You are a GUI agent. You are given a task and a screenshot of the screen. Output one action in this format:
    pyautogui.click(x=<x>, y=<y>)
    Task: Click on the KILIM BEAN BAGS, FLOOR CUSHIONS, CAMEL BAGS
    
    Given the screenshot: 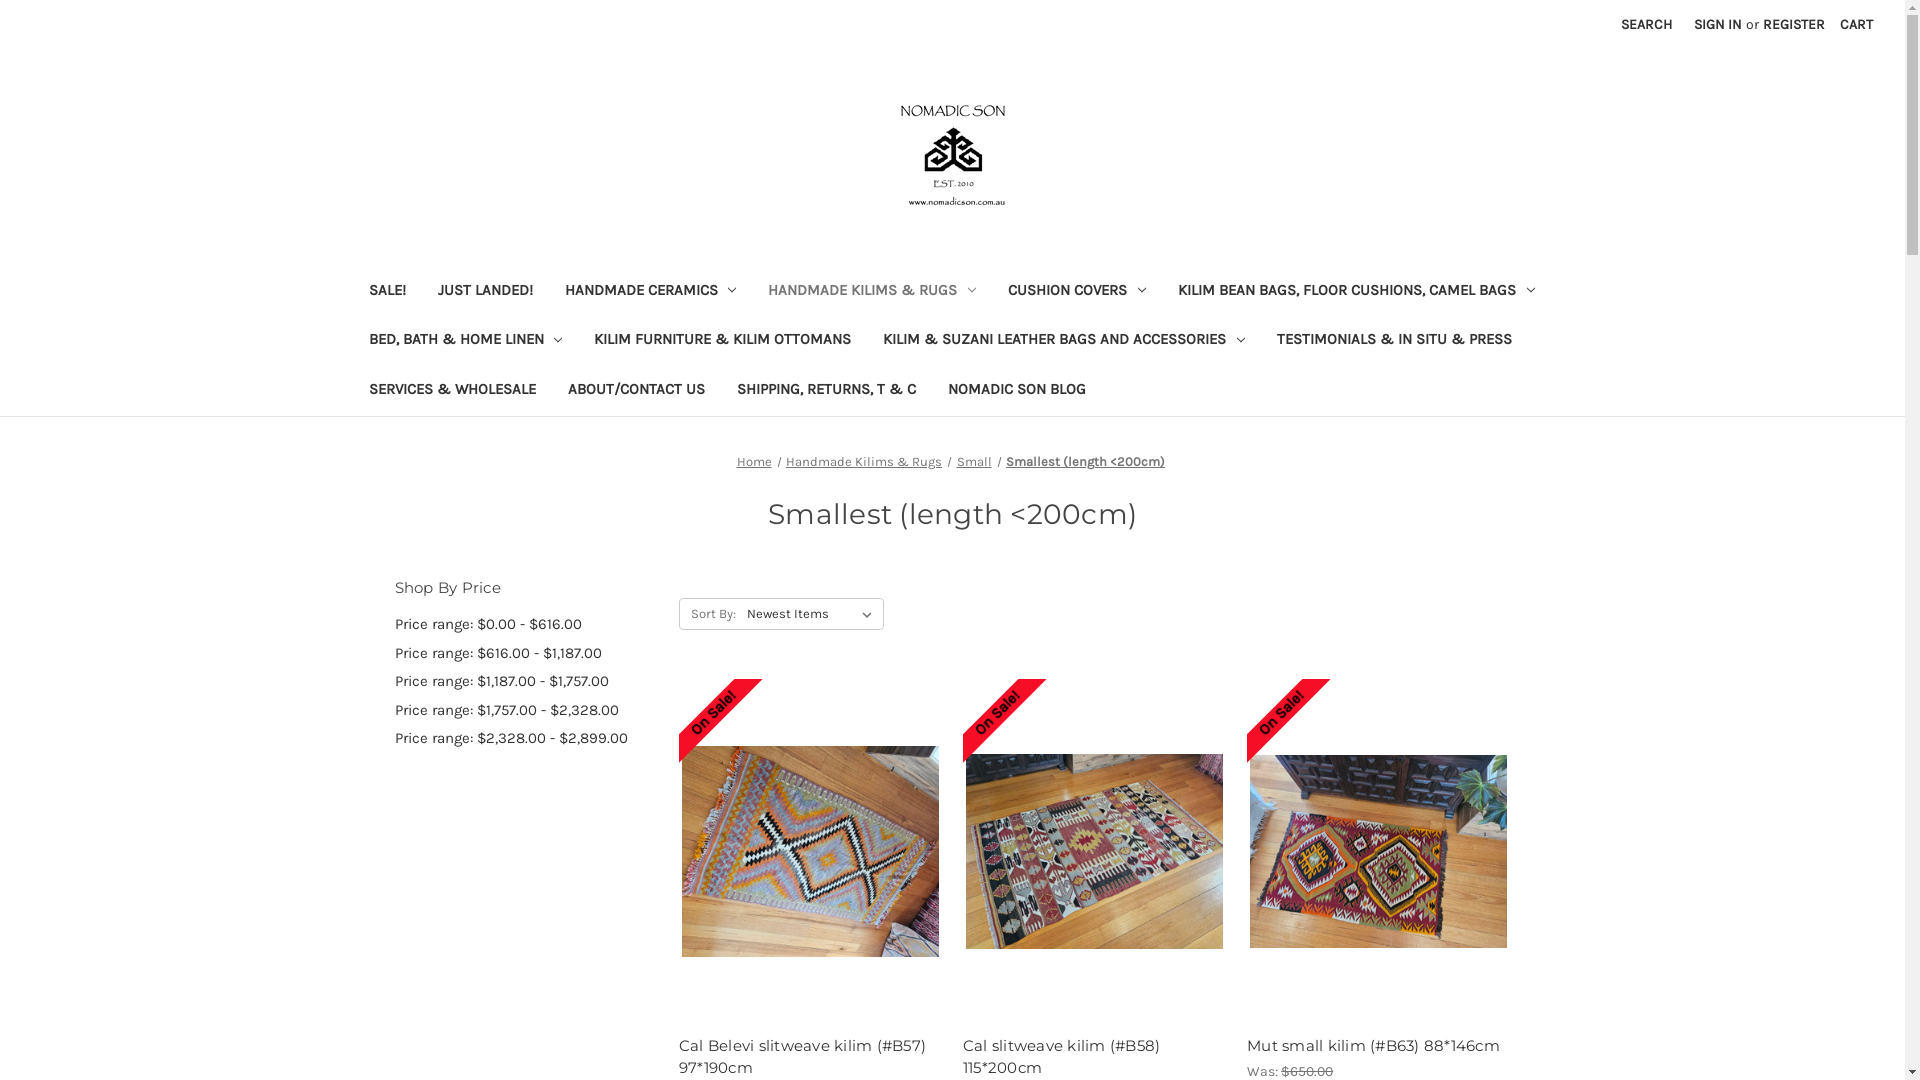 What is the action you would take?
    pyautogui.click(x=1356, y=292)
    